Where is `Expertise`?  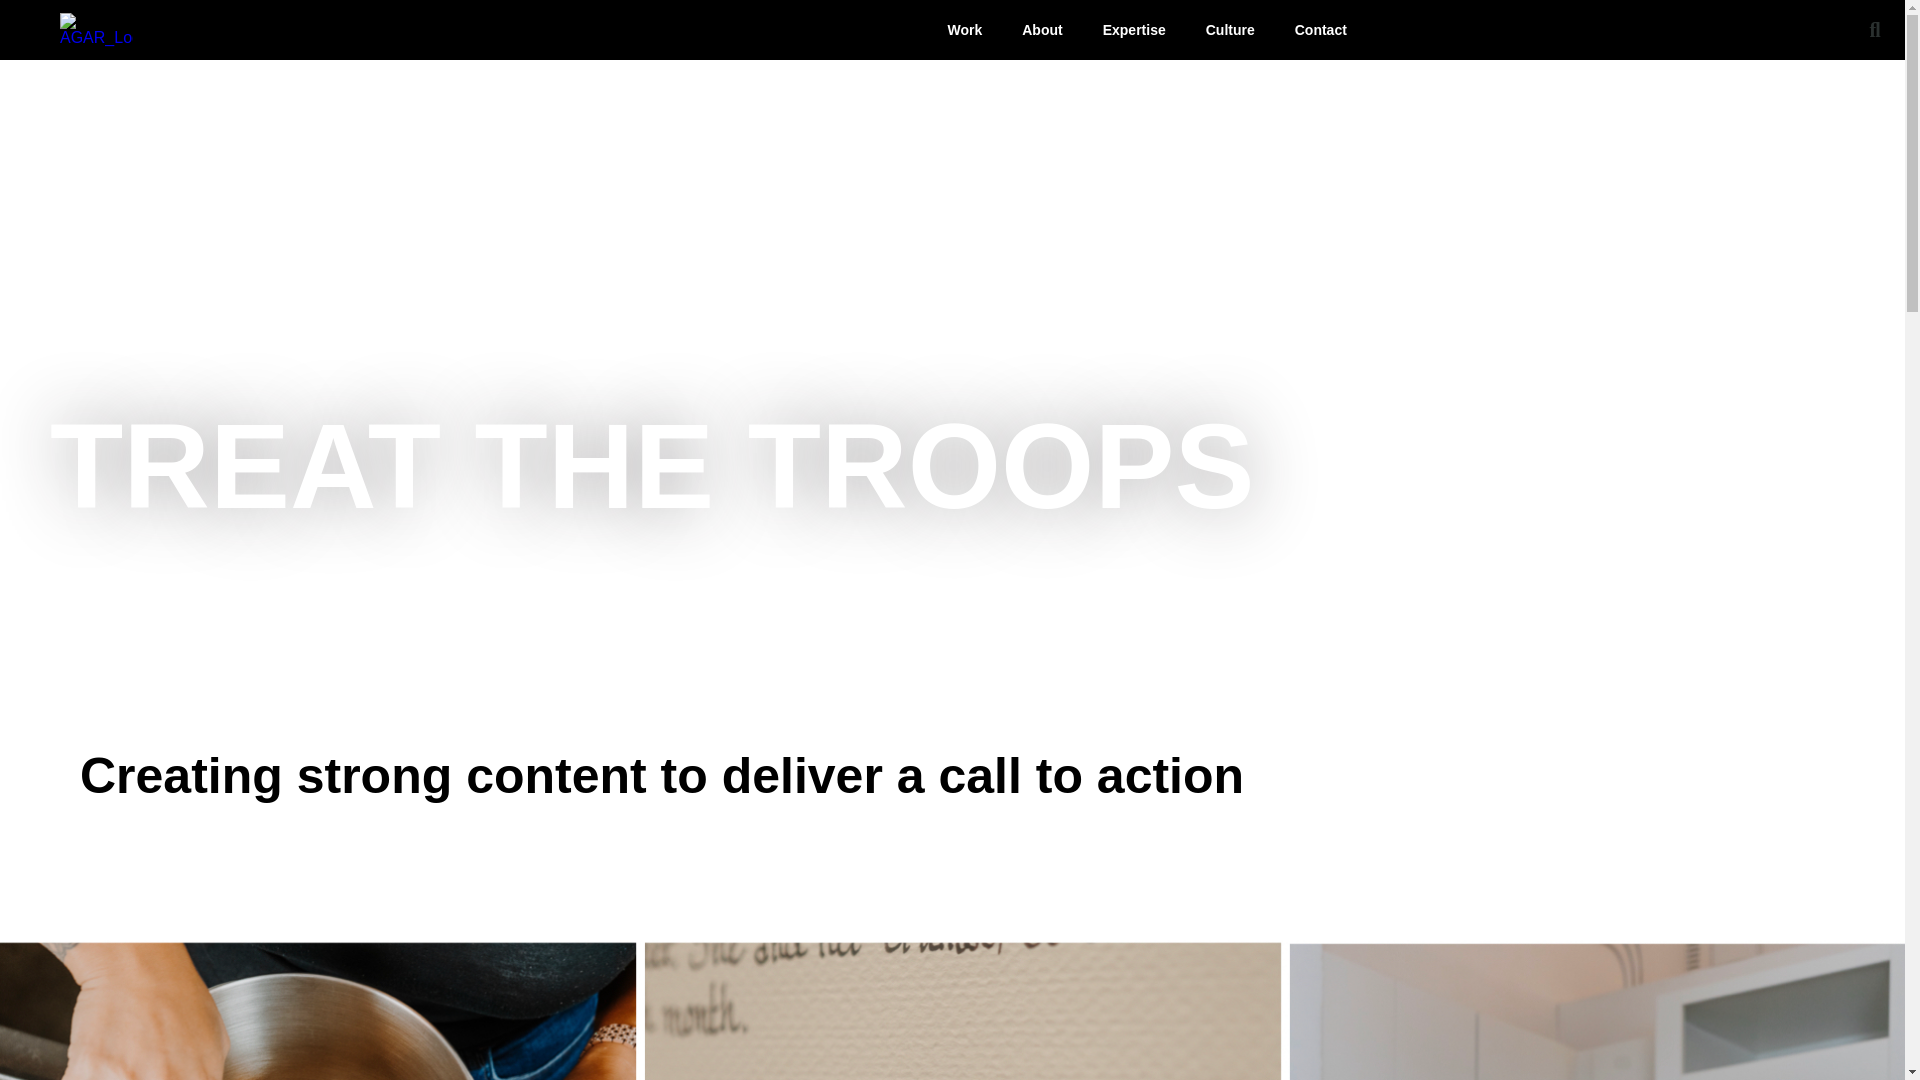 Expertise is located at coordinates (1134, 29).